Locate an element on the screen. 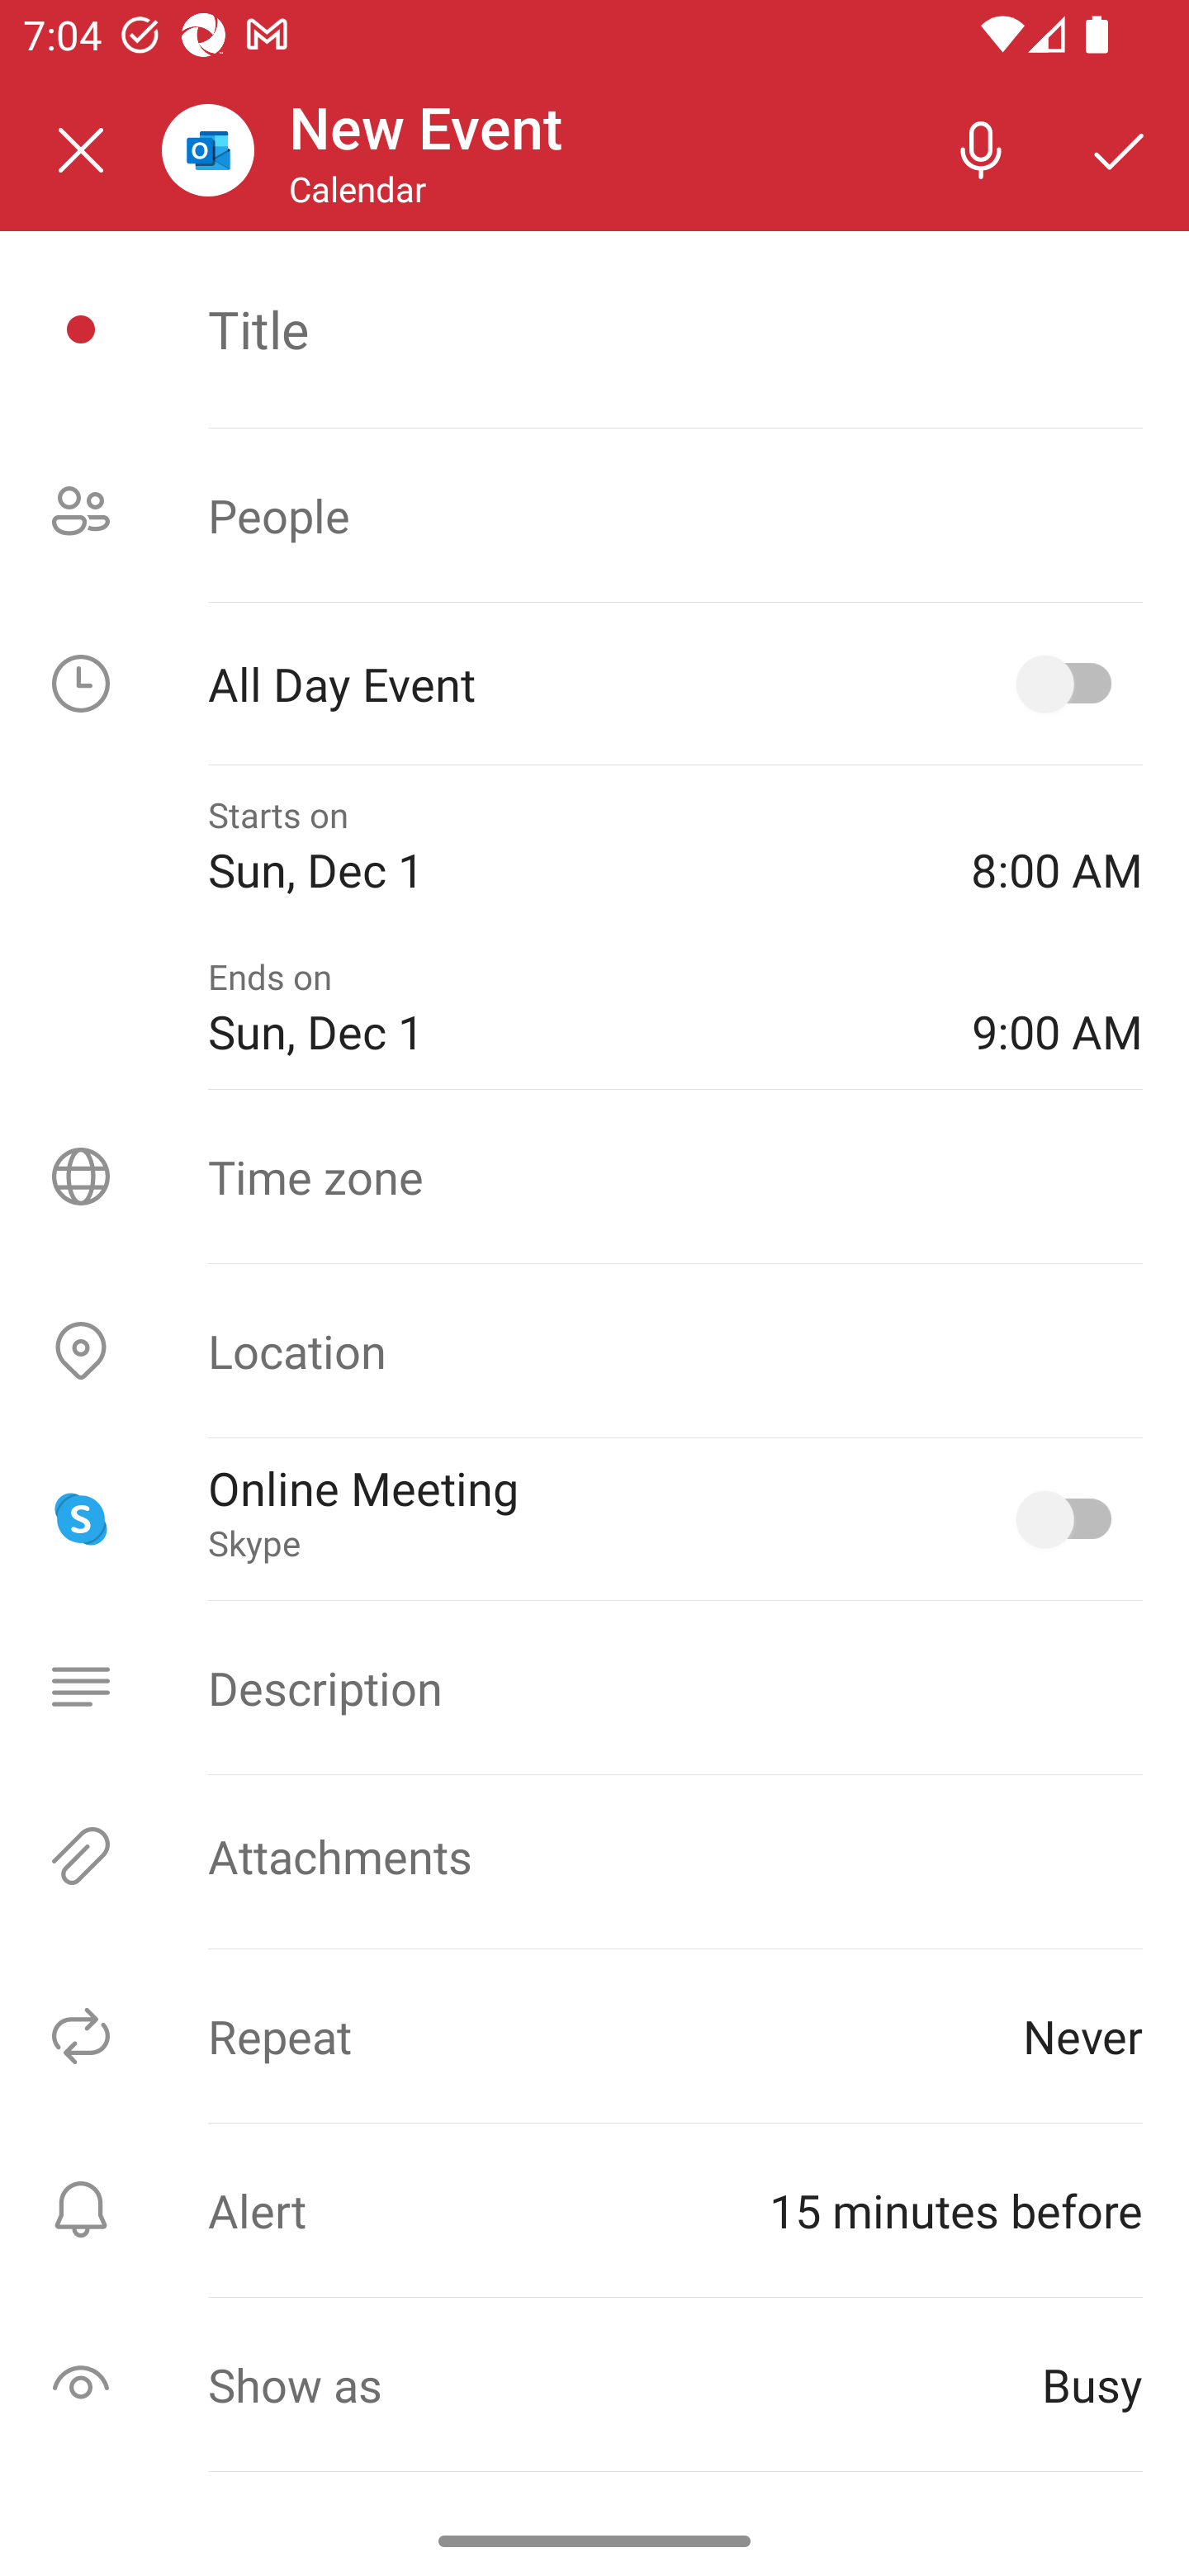  8:00 AM is located at coordinates (1057, 845).